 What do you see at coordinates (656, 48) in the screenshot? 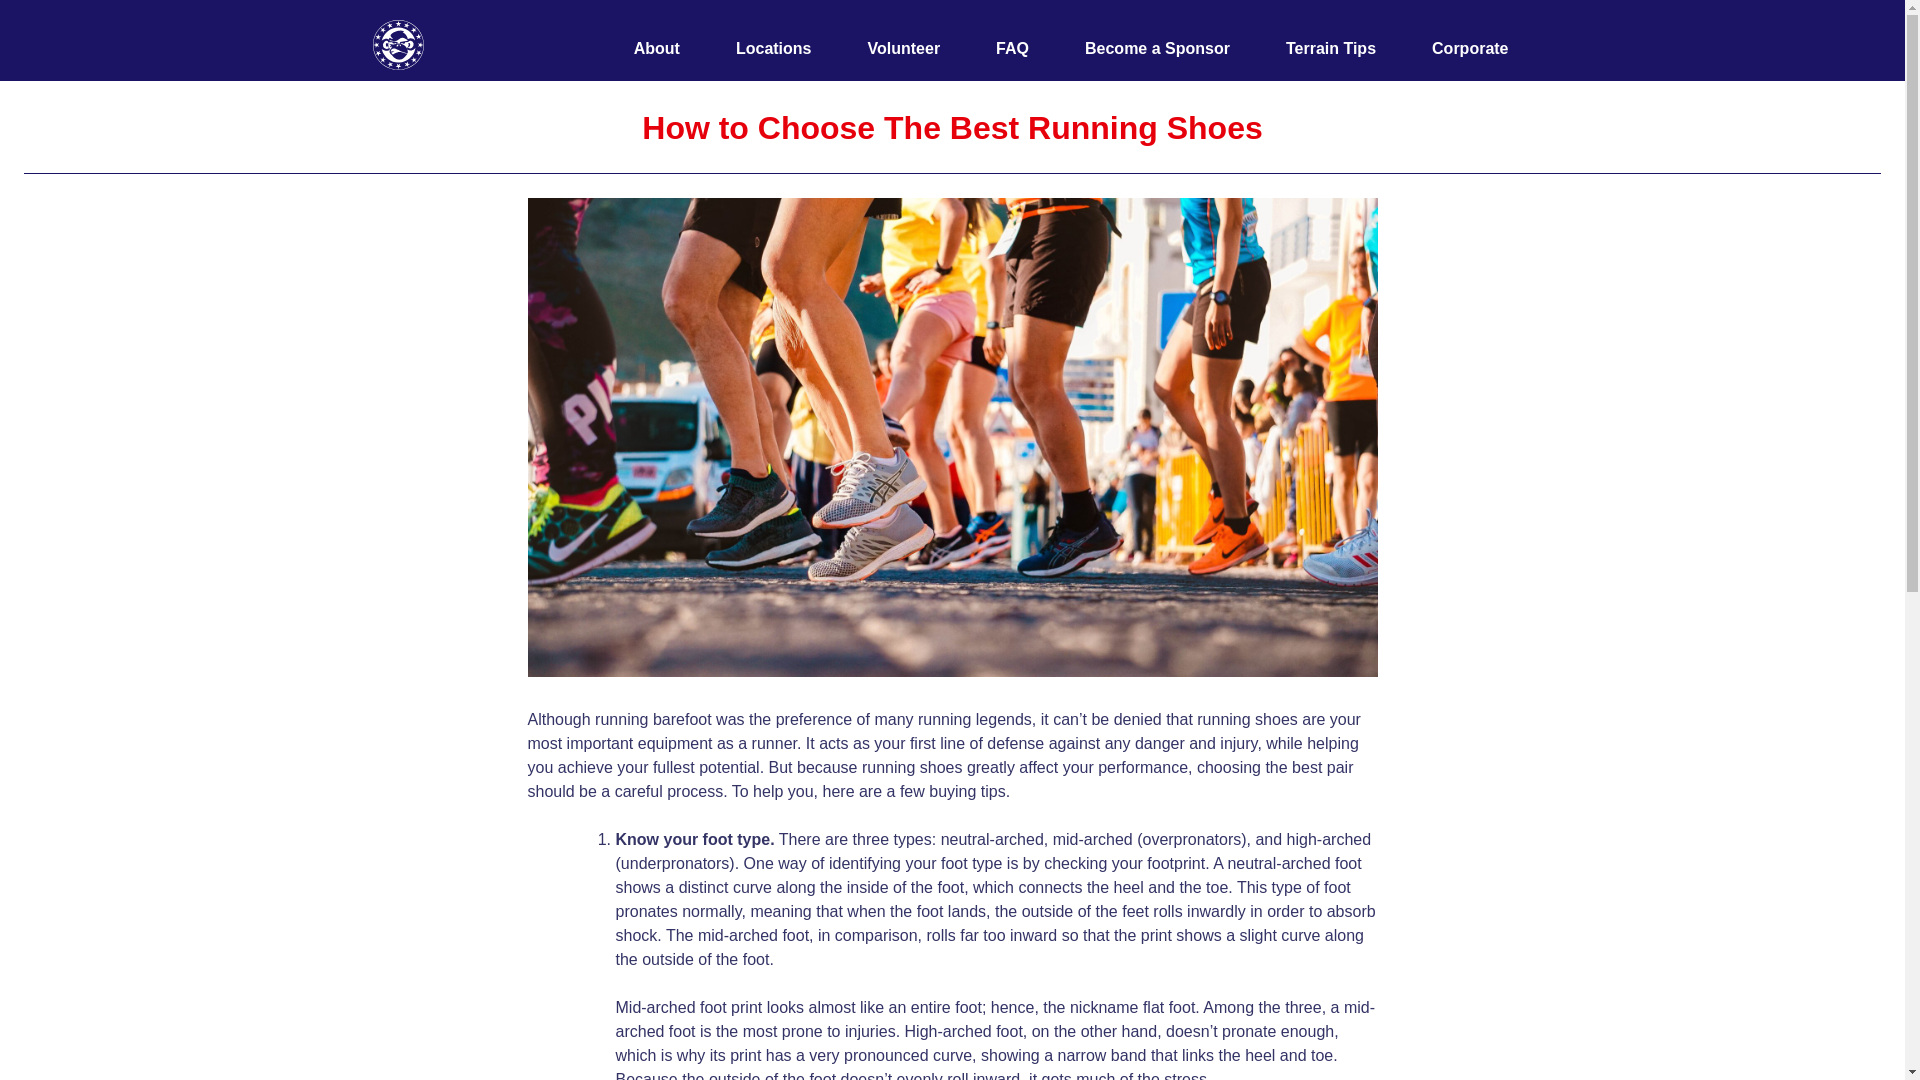
I see `About` at bounding box center [656, 48].